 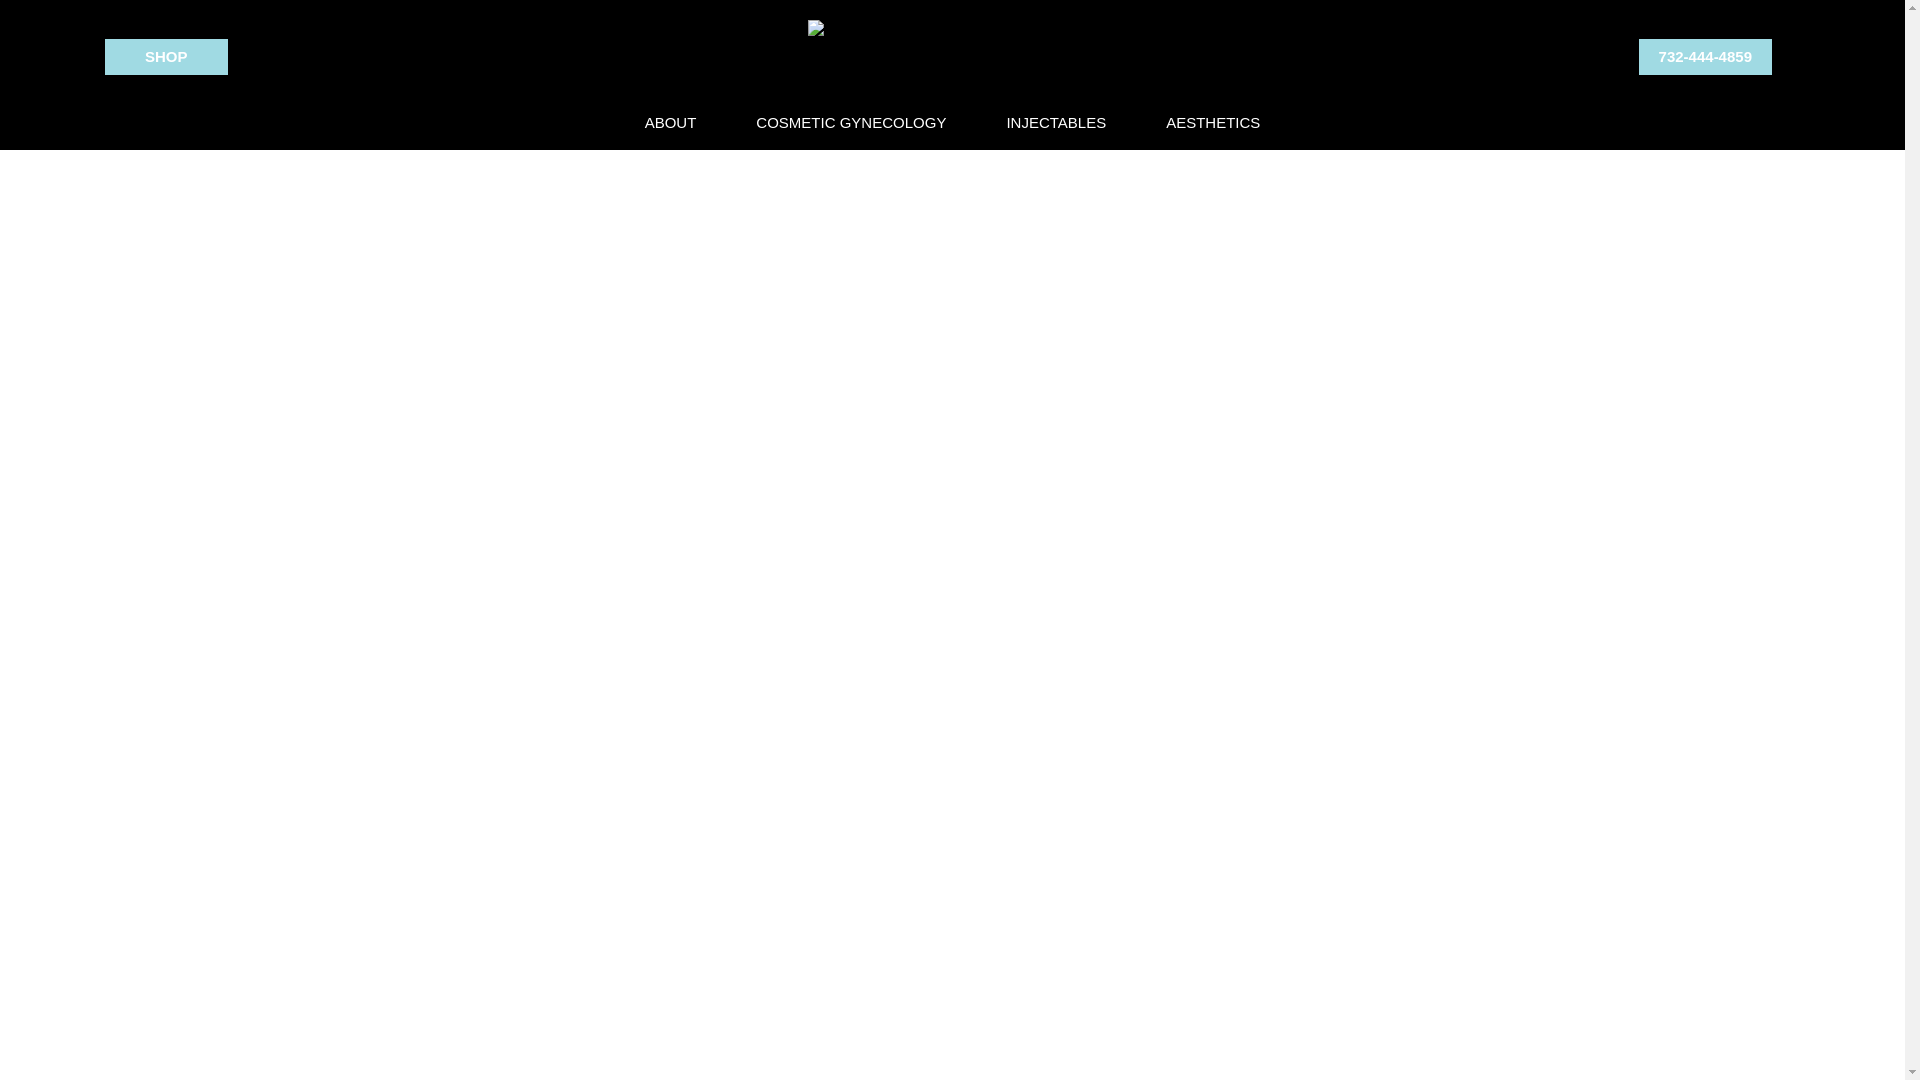 What do you see at coordinates (1056, 122) in the screenshot?
I see `INJECTABLES` at bounding box center [1056, 122].